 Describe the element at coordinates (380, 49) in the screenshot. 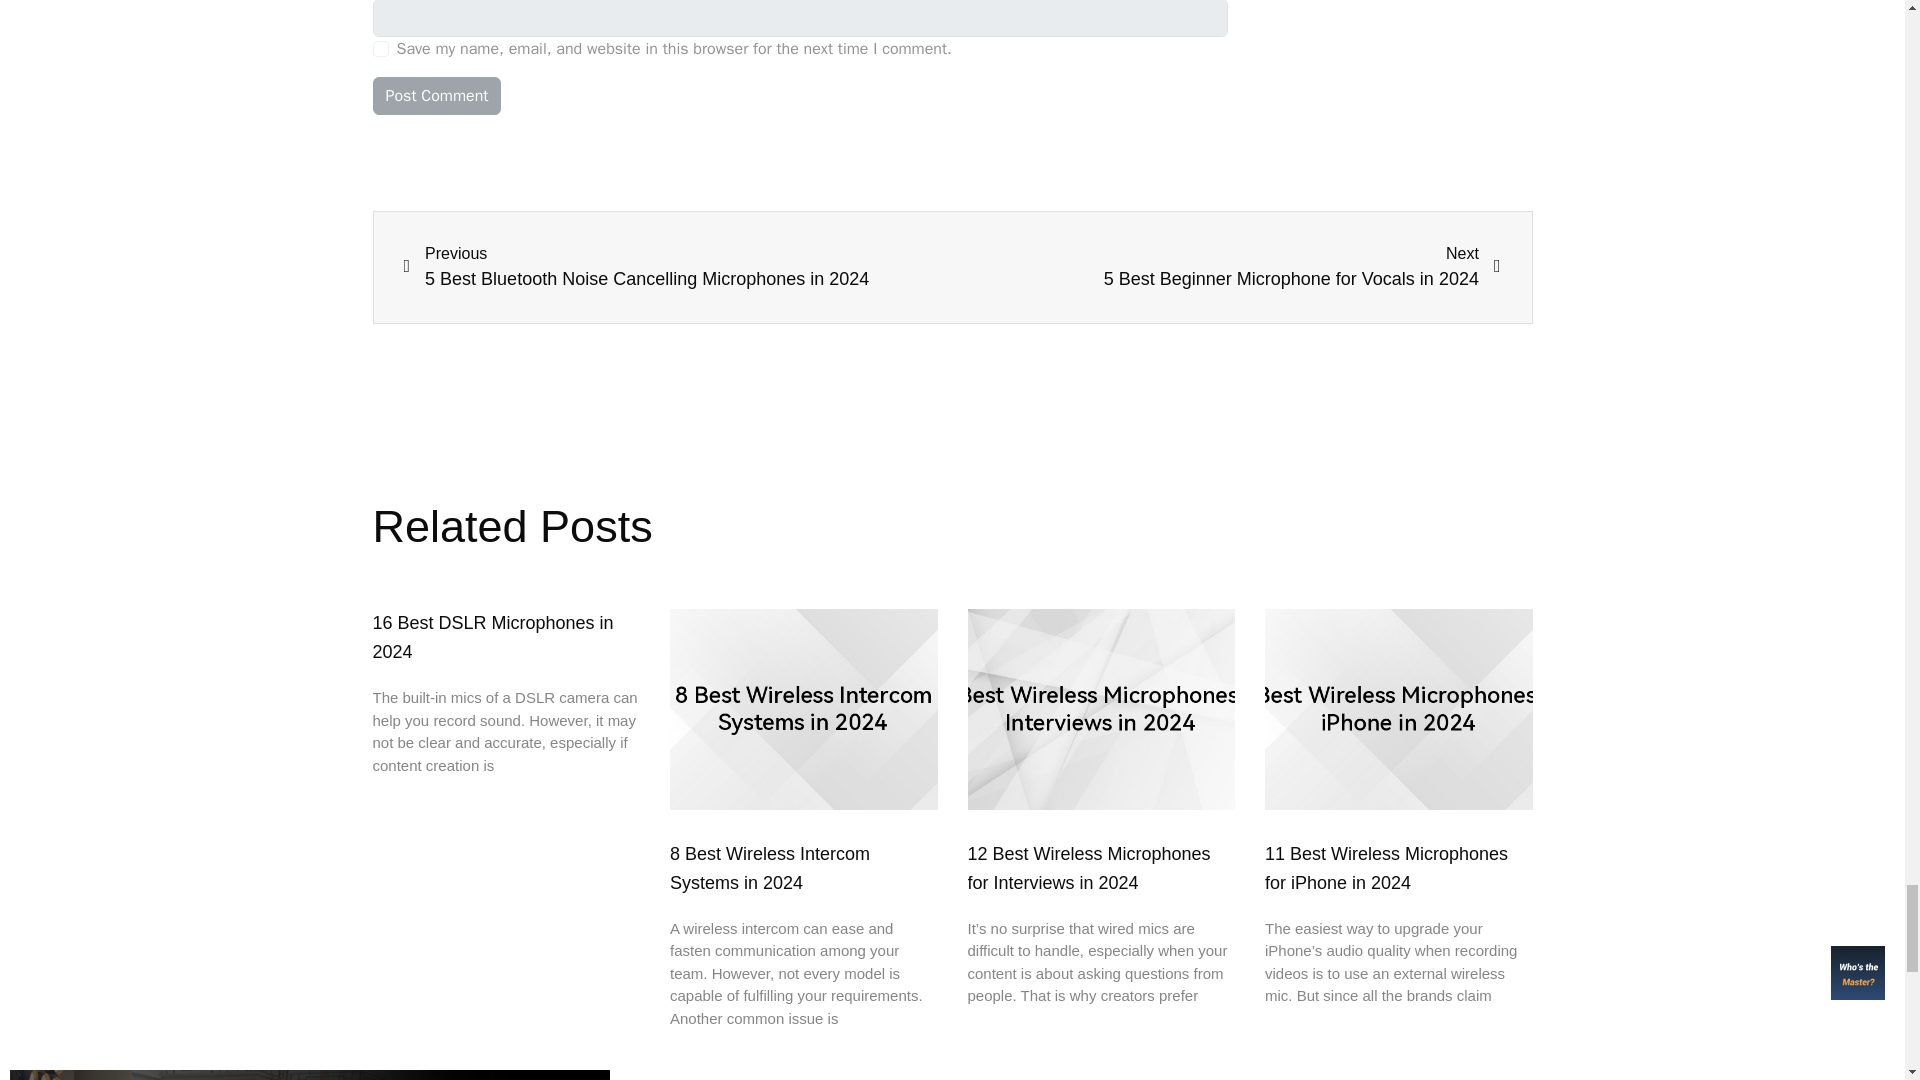

I see `yes` at that location.